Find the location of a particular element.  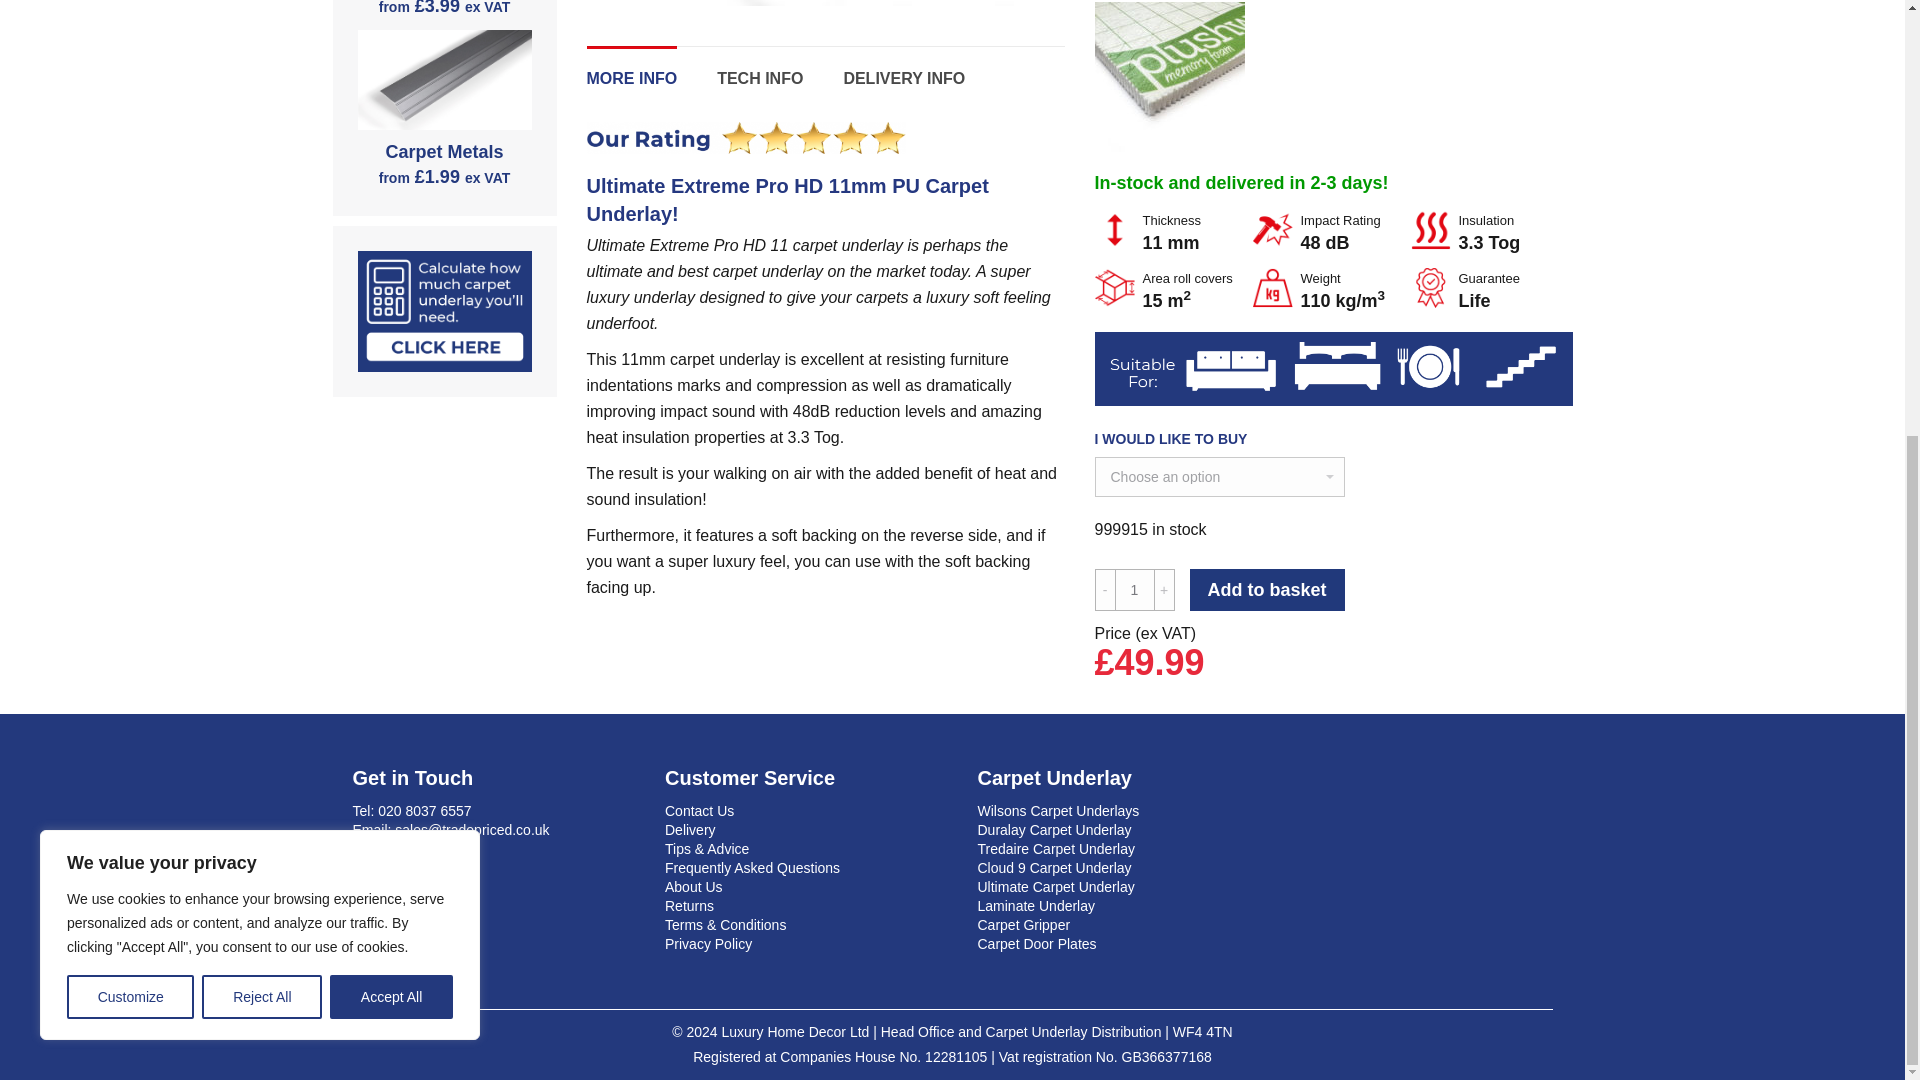

1 is located at coordinates (1133, 590).